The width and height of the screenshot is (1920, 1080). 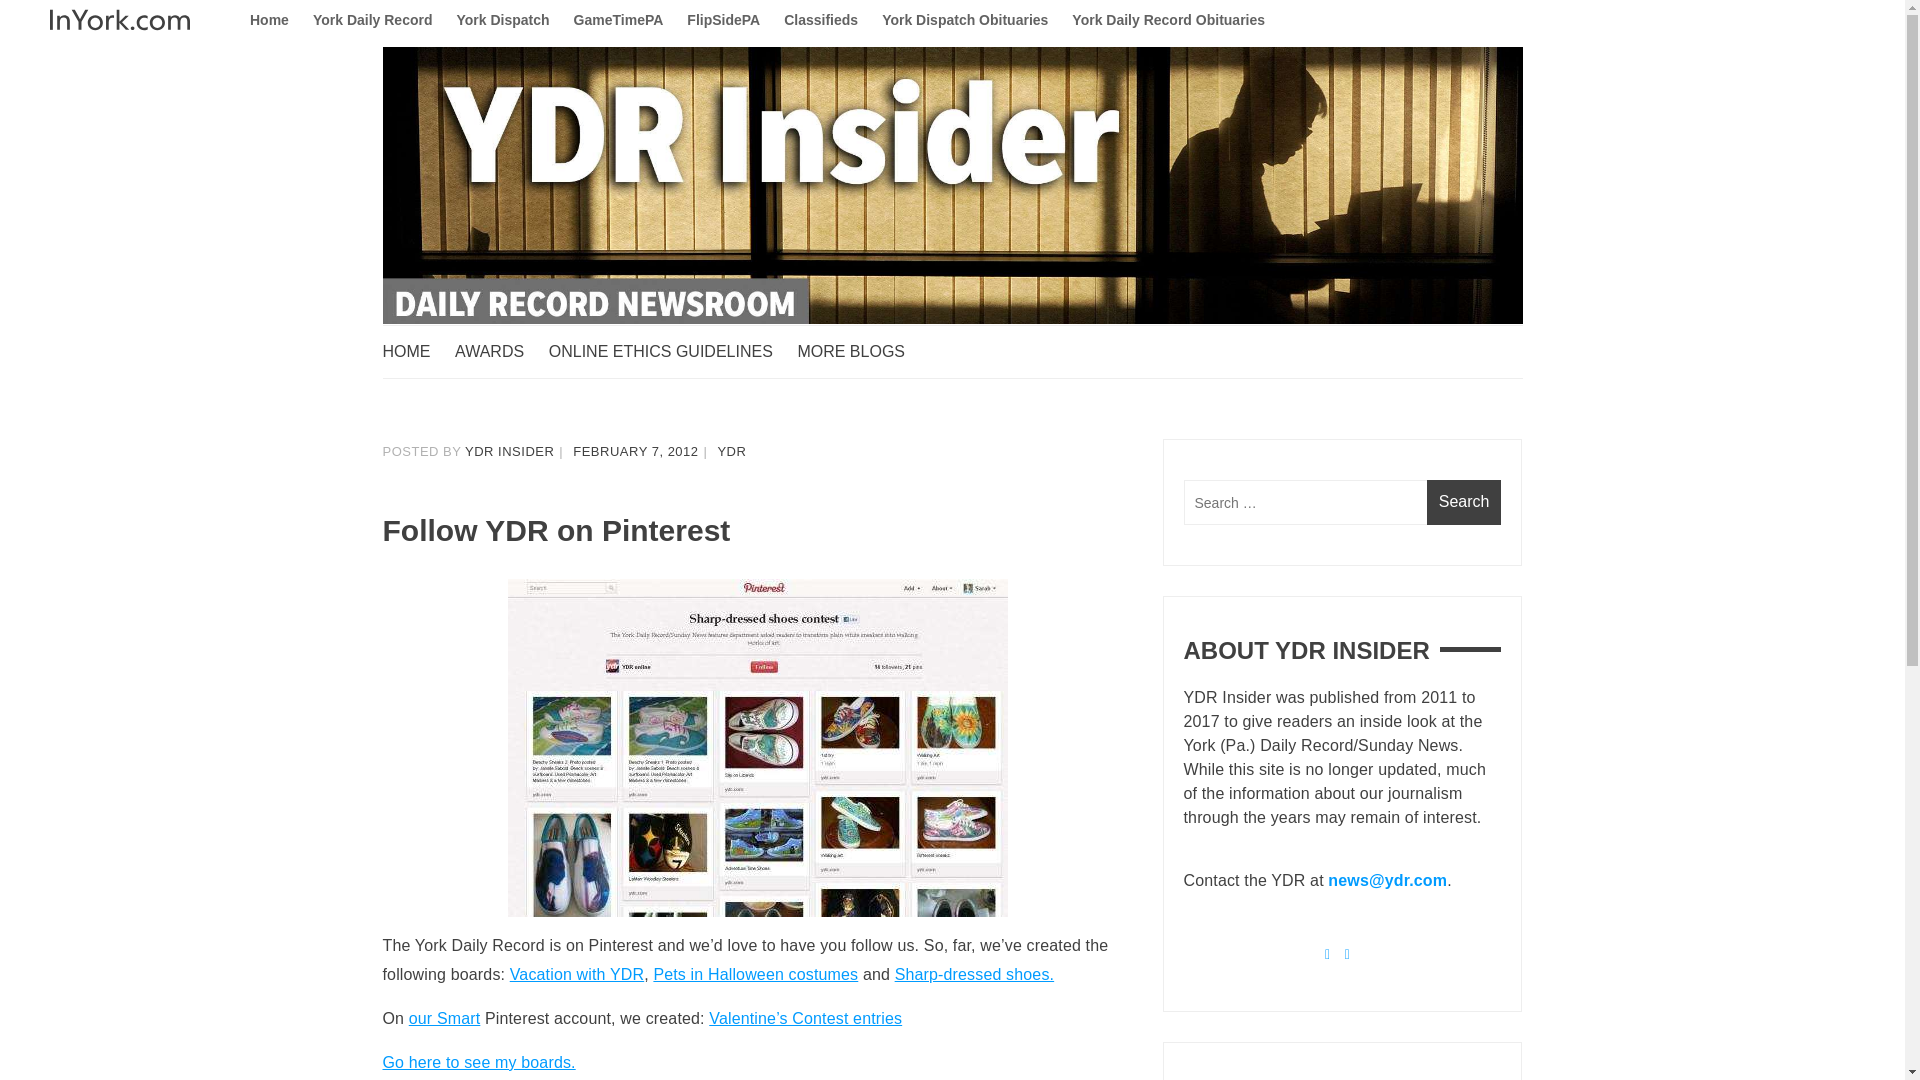 What do you see at coordinates (472, 364) in the screenshot?
I see `YDR Insider` at bounding box center [472, 364].